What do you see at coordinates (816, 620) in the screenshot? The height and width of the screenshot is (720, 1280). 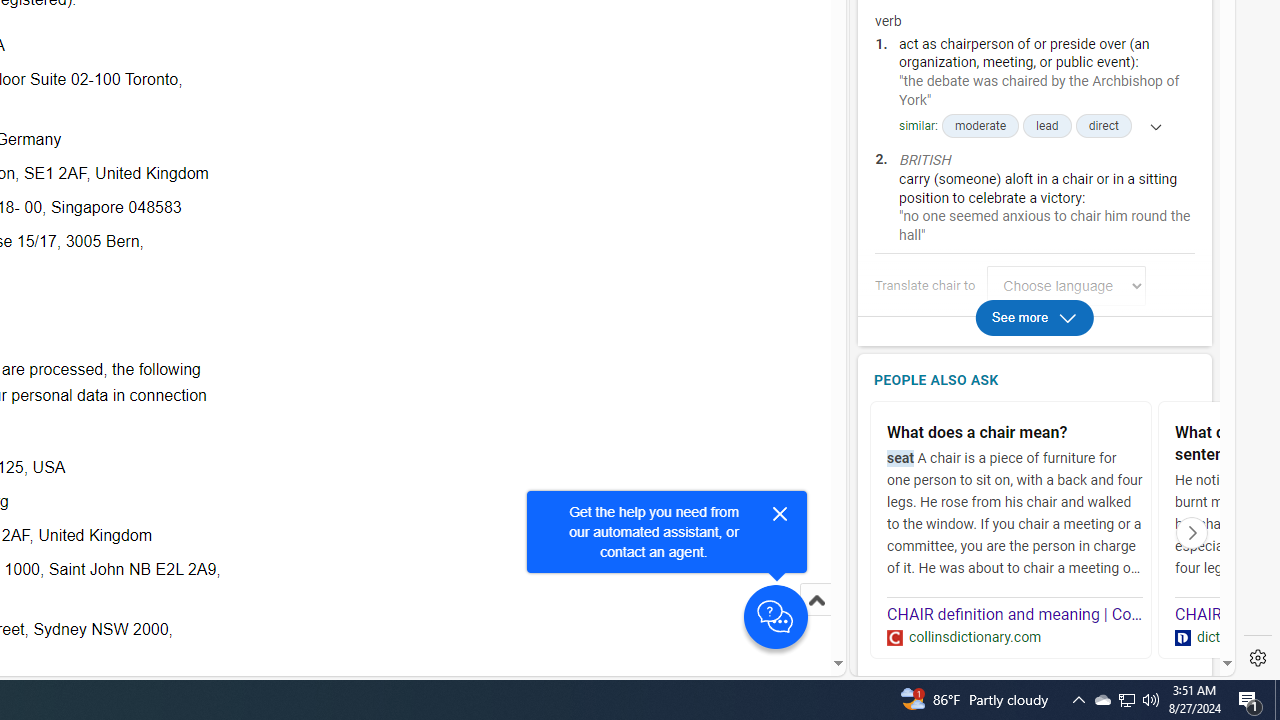 I see `Scroll to top` at bounding box center [816, 620].